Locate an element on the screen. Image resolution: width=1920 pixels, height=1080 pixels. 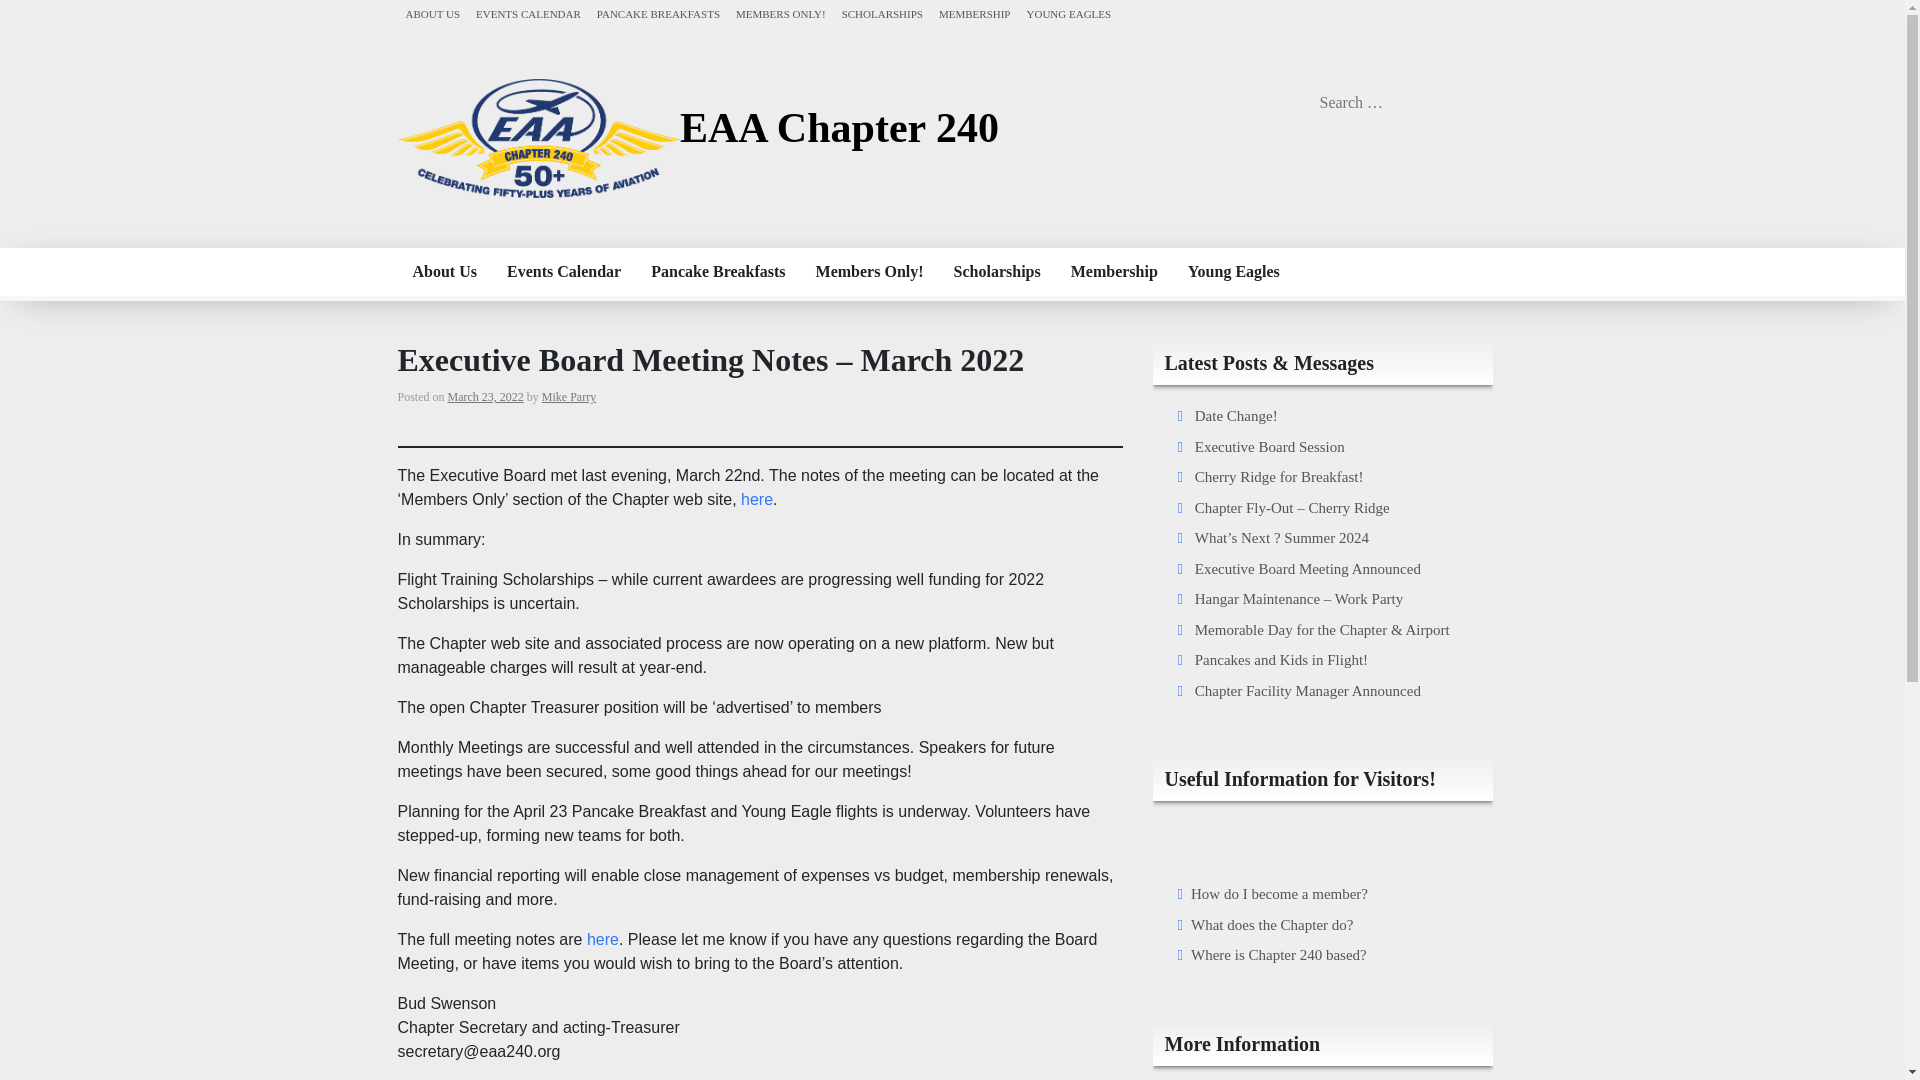
here is located at coordinates (602, 939).